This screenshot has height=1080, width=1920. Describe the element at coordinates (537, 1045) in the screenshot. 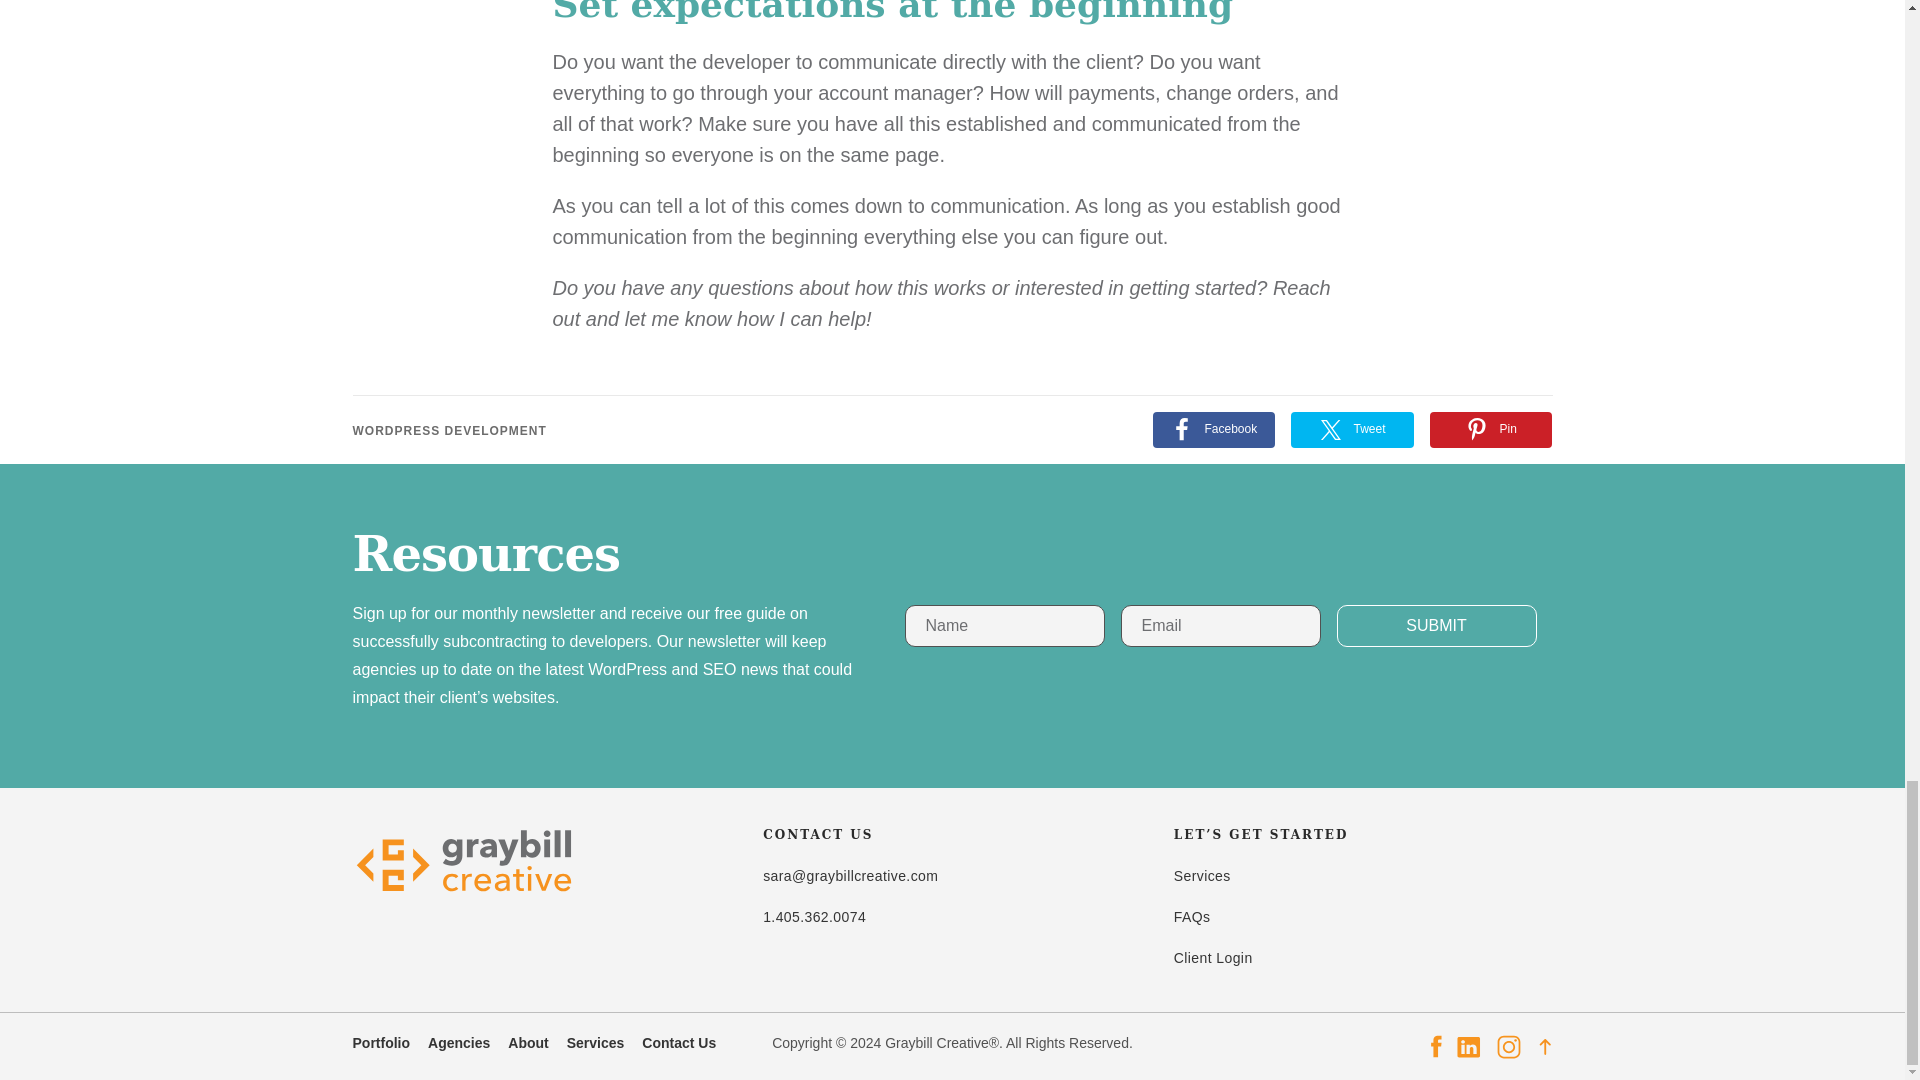

I see `About` at that location.